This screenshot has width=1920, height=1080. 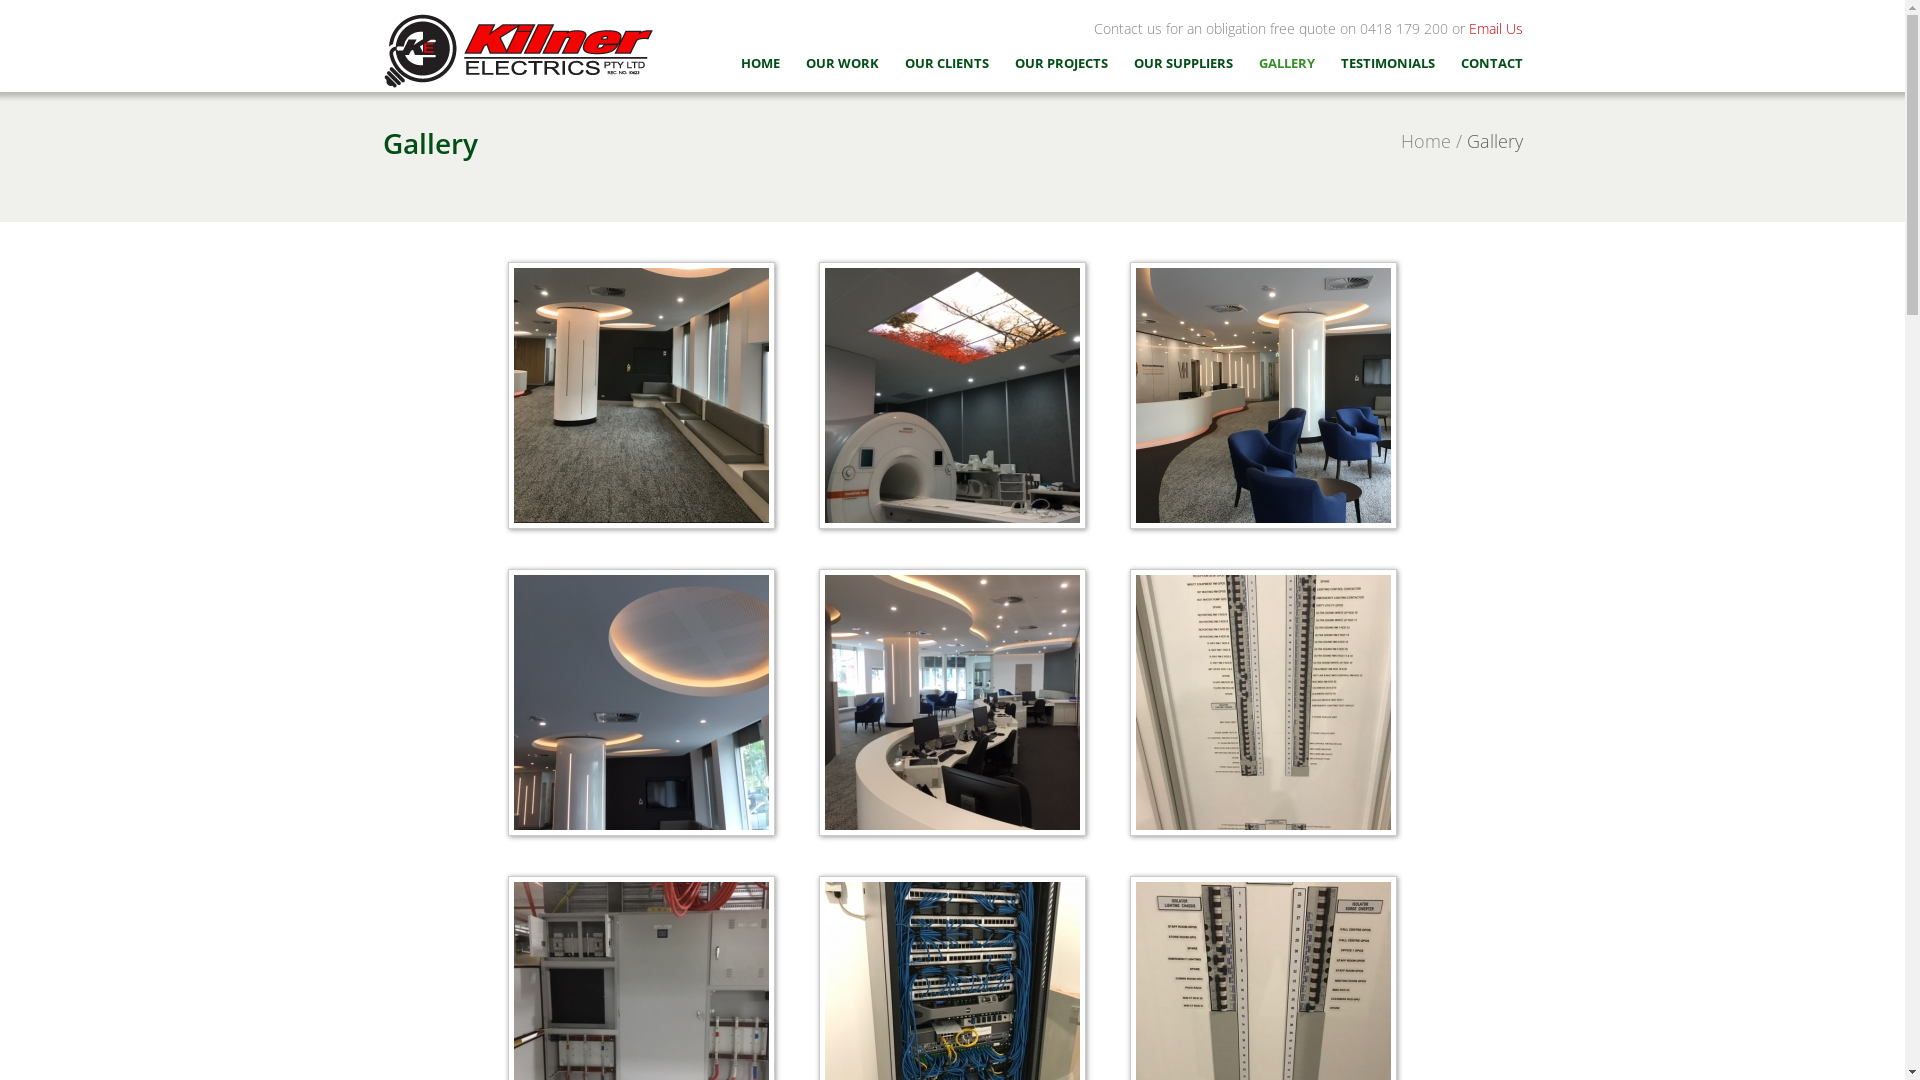 What do you see at coordinates (1425, 141) in the screenshot?
I see `Home` at bounding box center [1425, 141].